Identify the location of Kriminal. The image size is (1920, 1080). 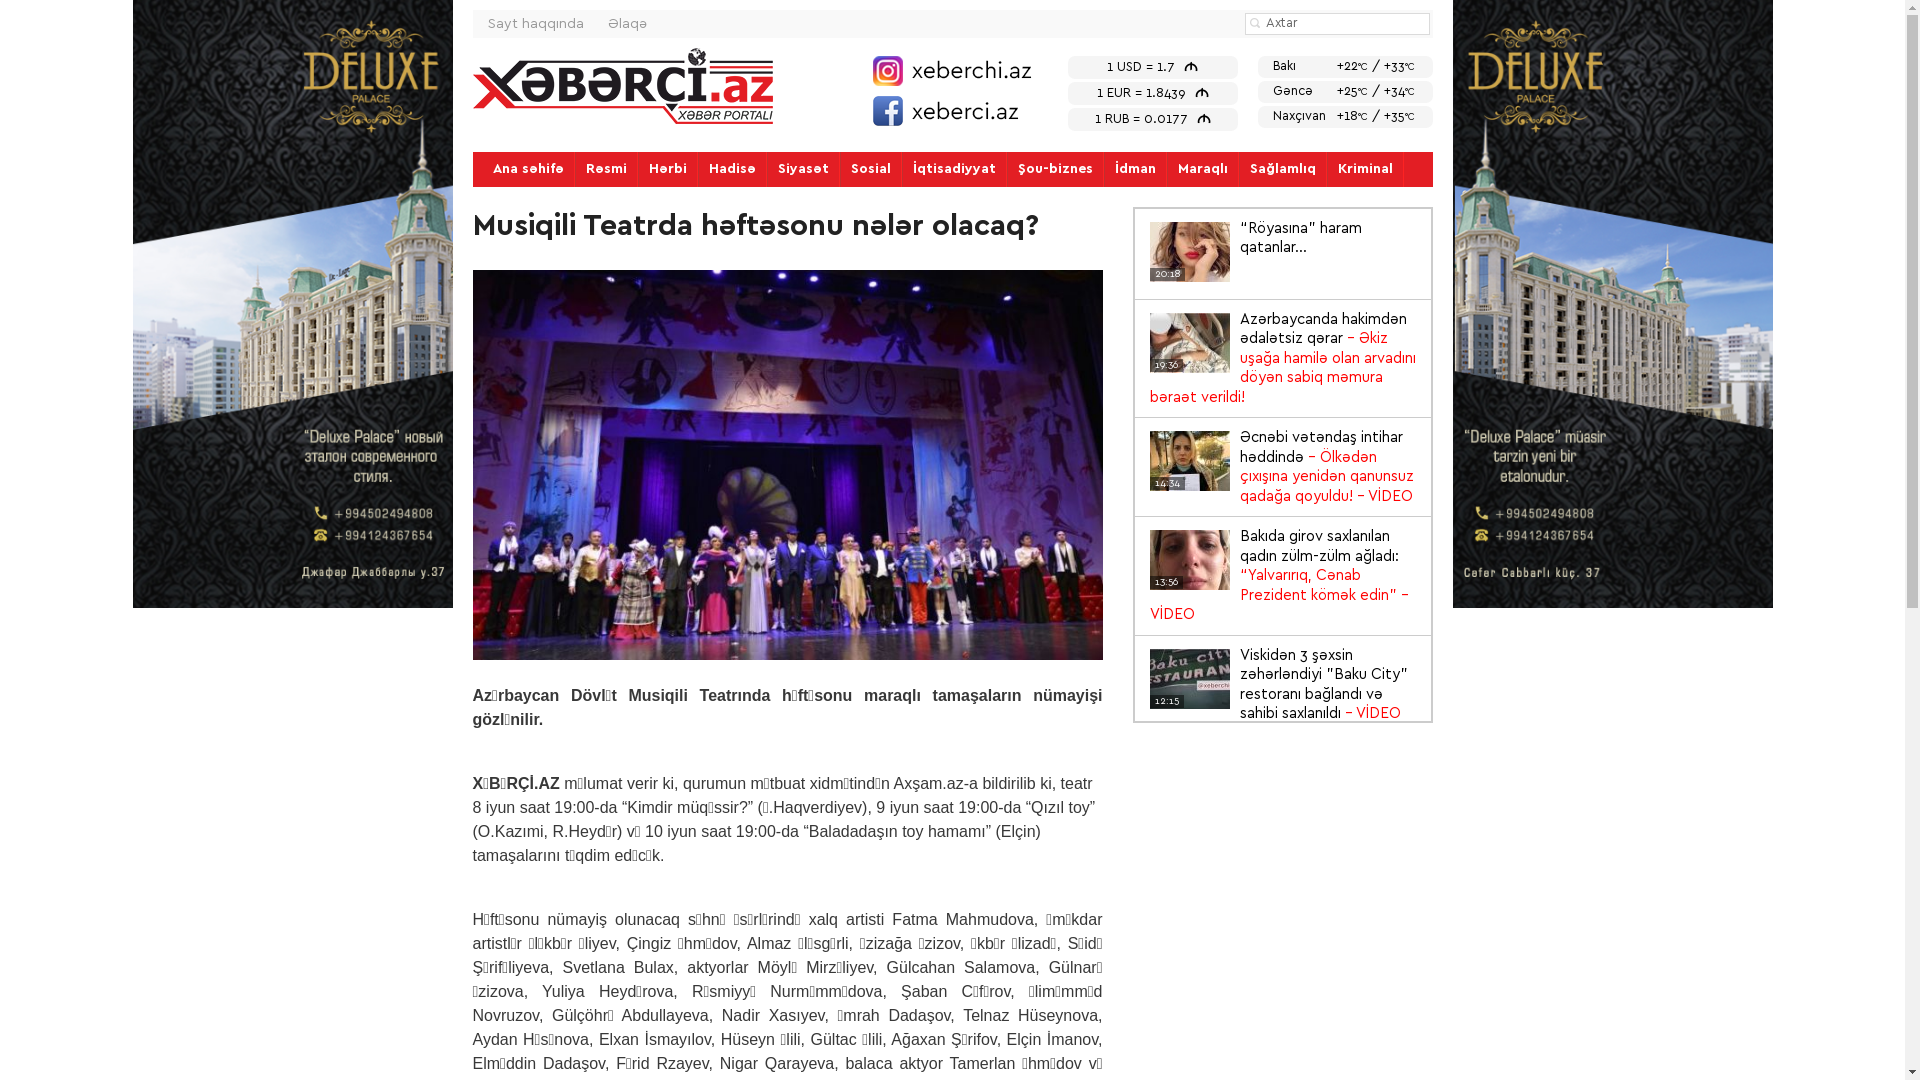
(1366, 169).